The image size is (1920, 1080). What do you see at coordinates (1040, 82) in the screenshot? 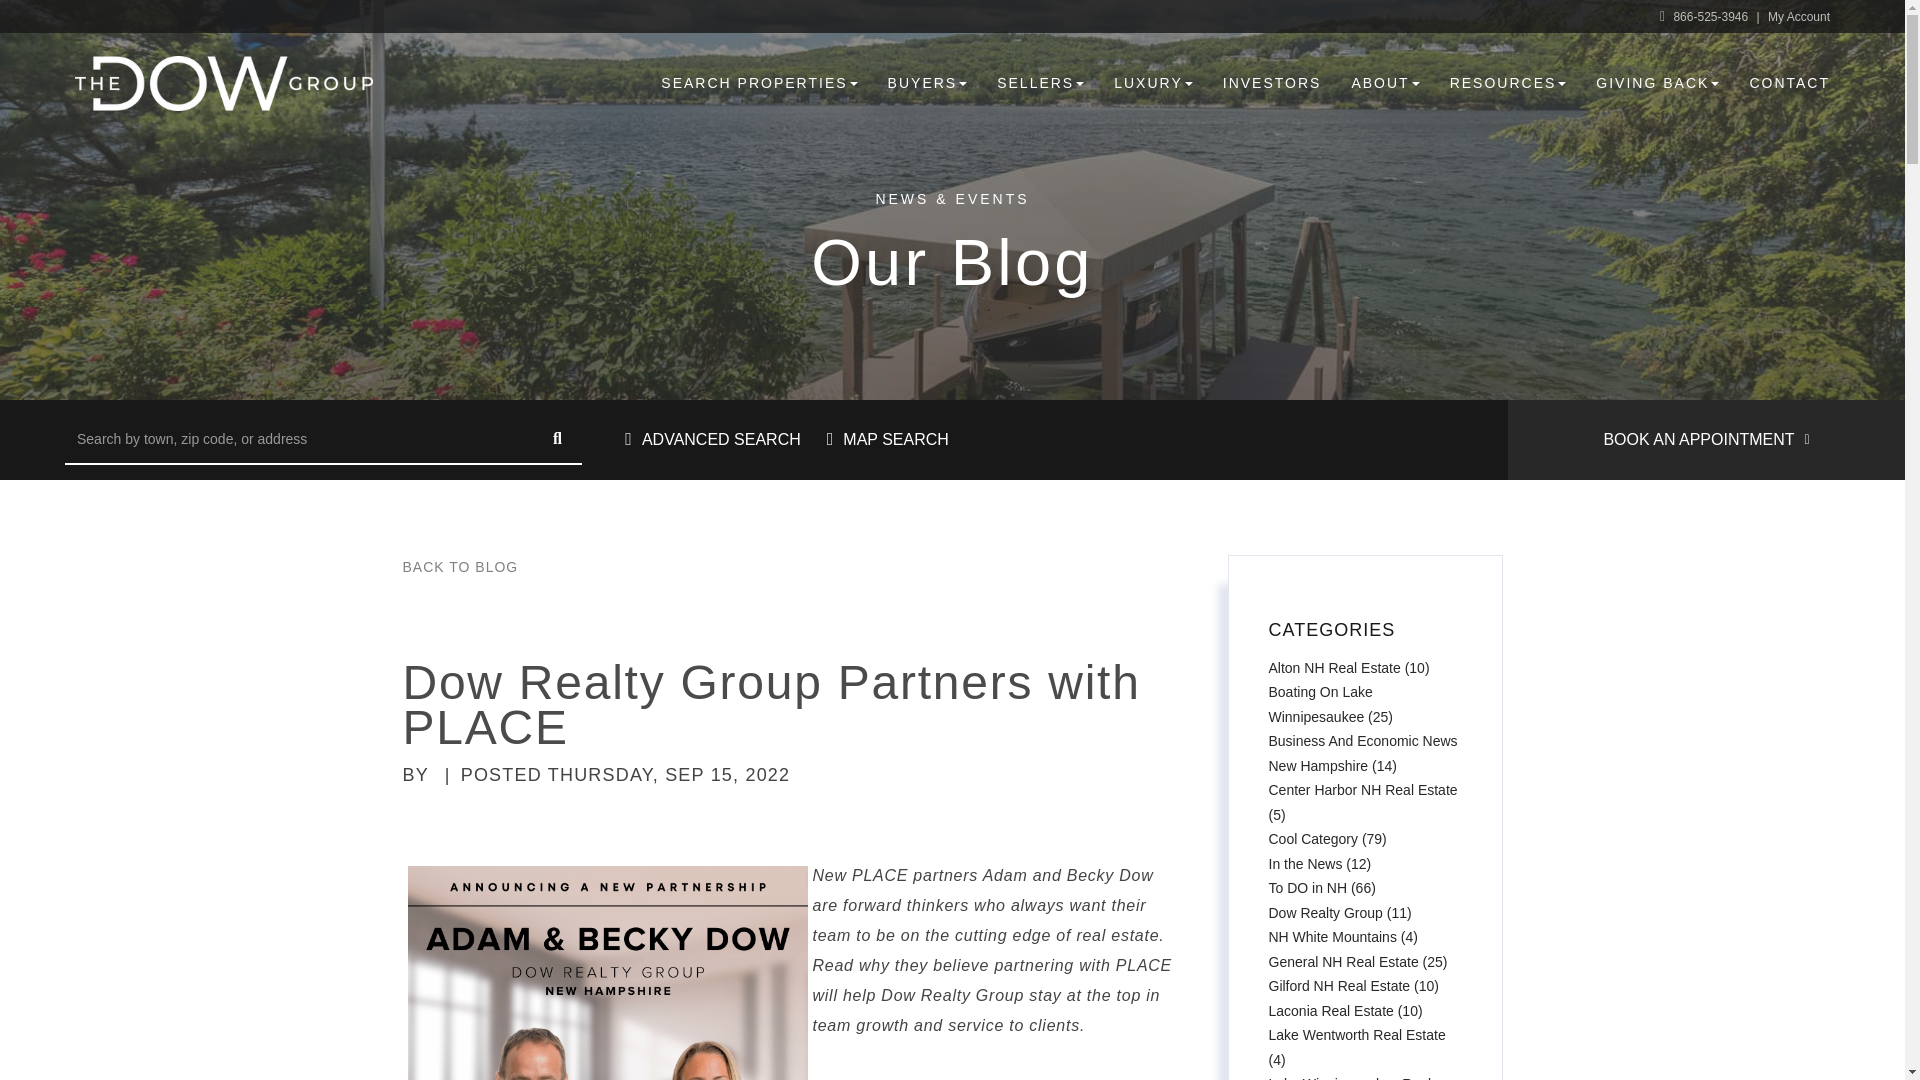
I see `SELLERS` at bounding box center [1040, 82].